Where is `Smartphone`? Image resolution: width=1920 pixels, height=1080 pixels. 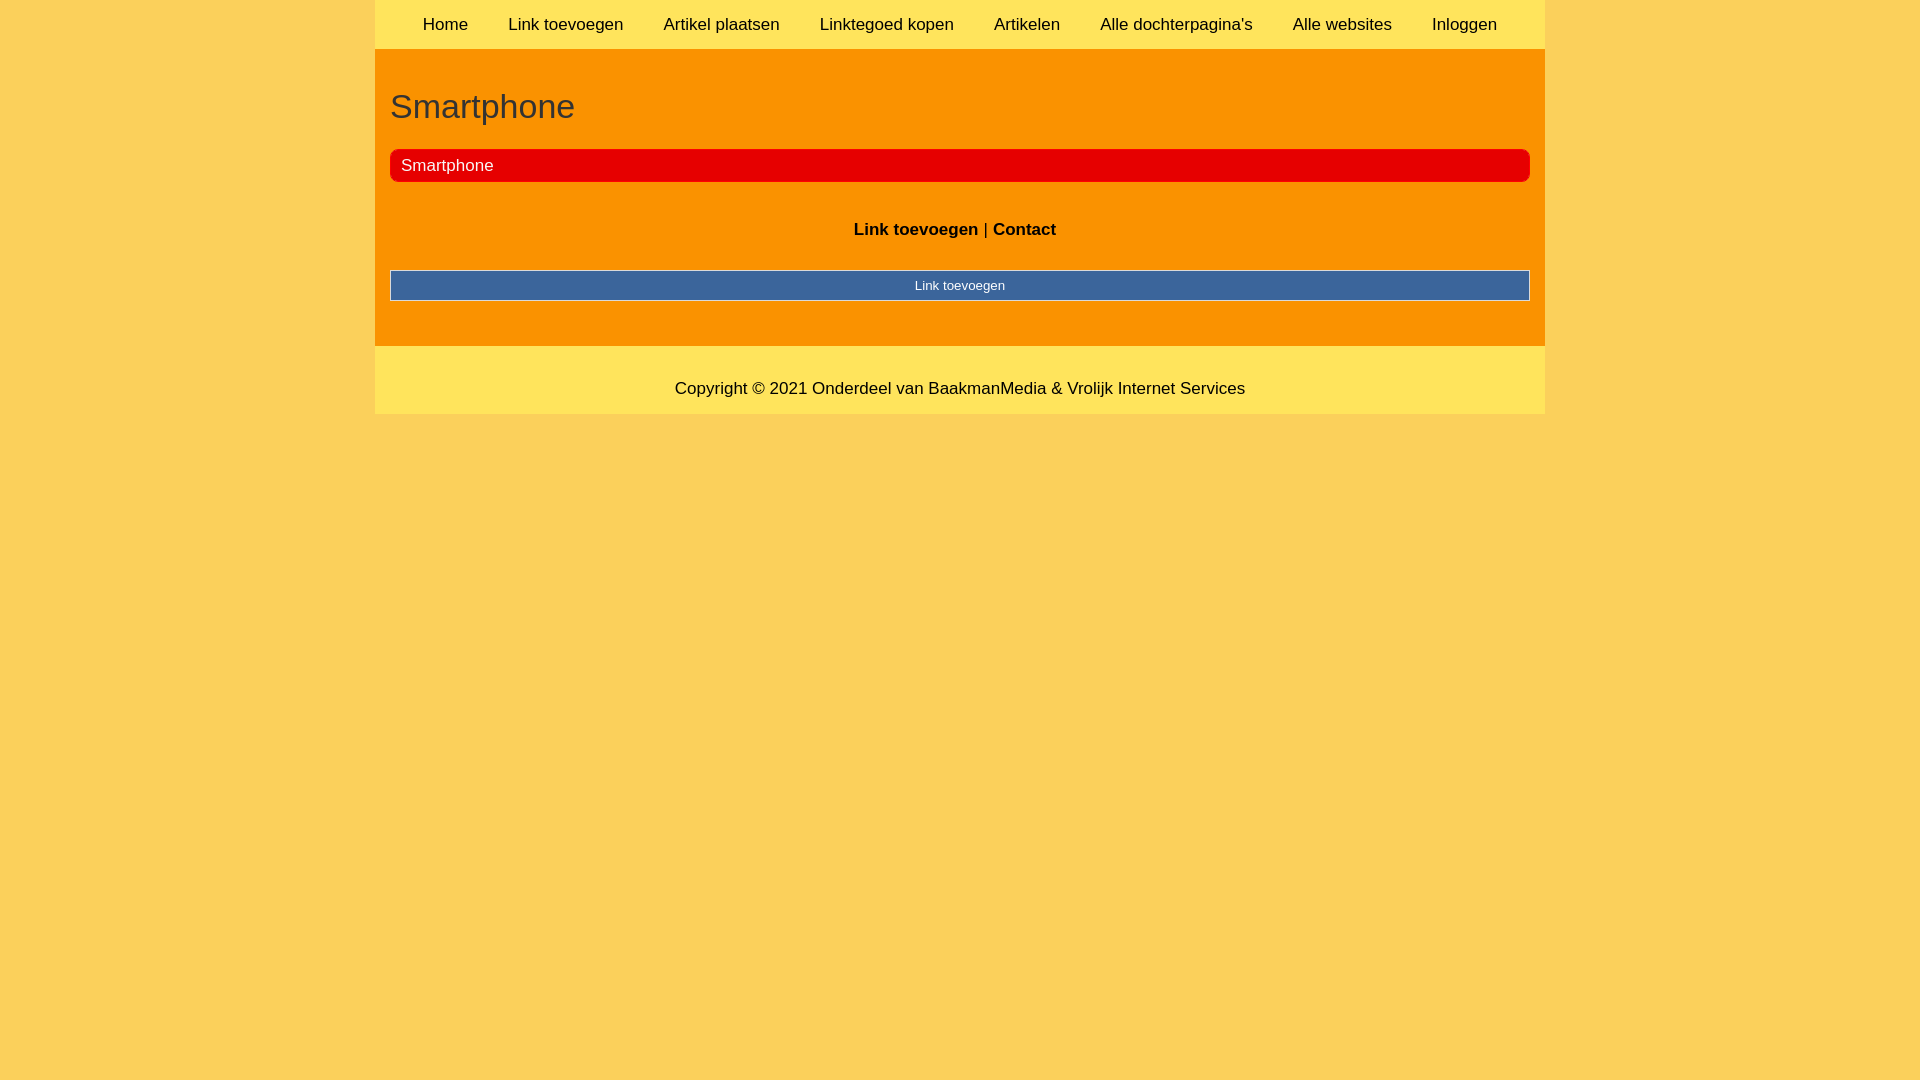 Smartphone is located at coordinates (960, 106).